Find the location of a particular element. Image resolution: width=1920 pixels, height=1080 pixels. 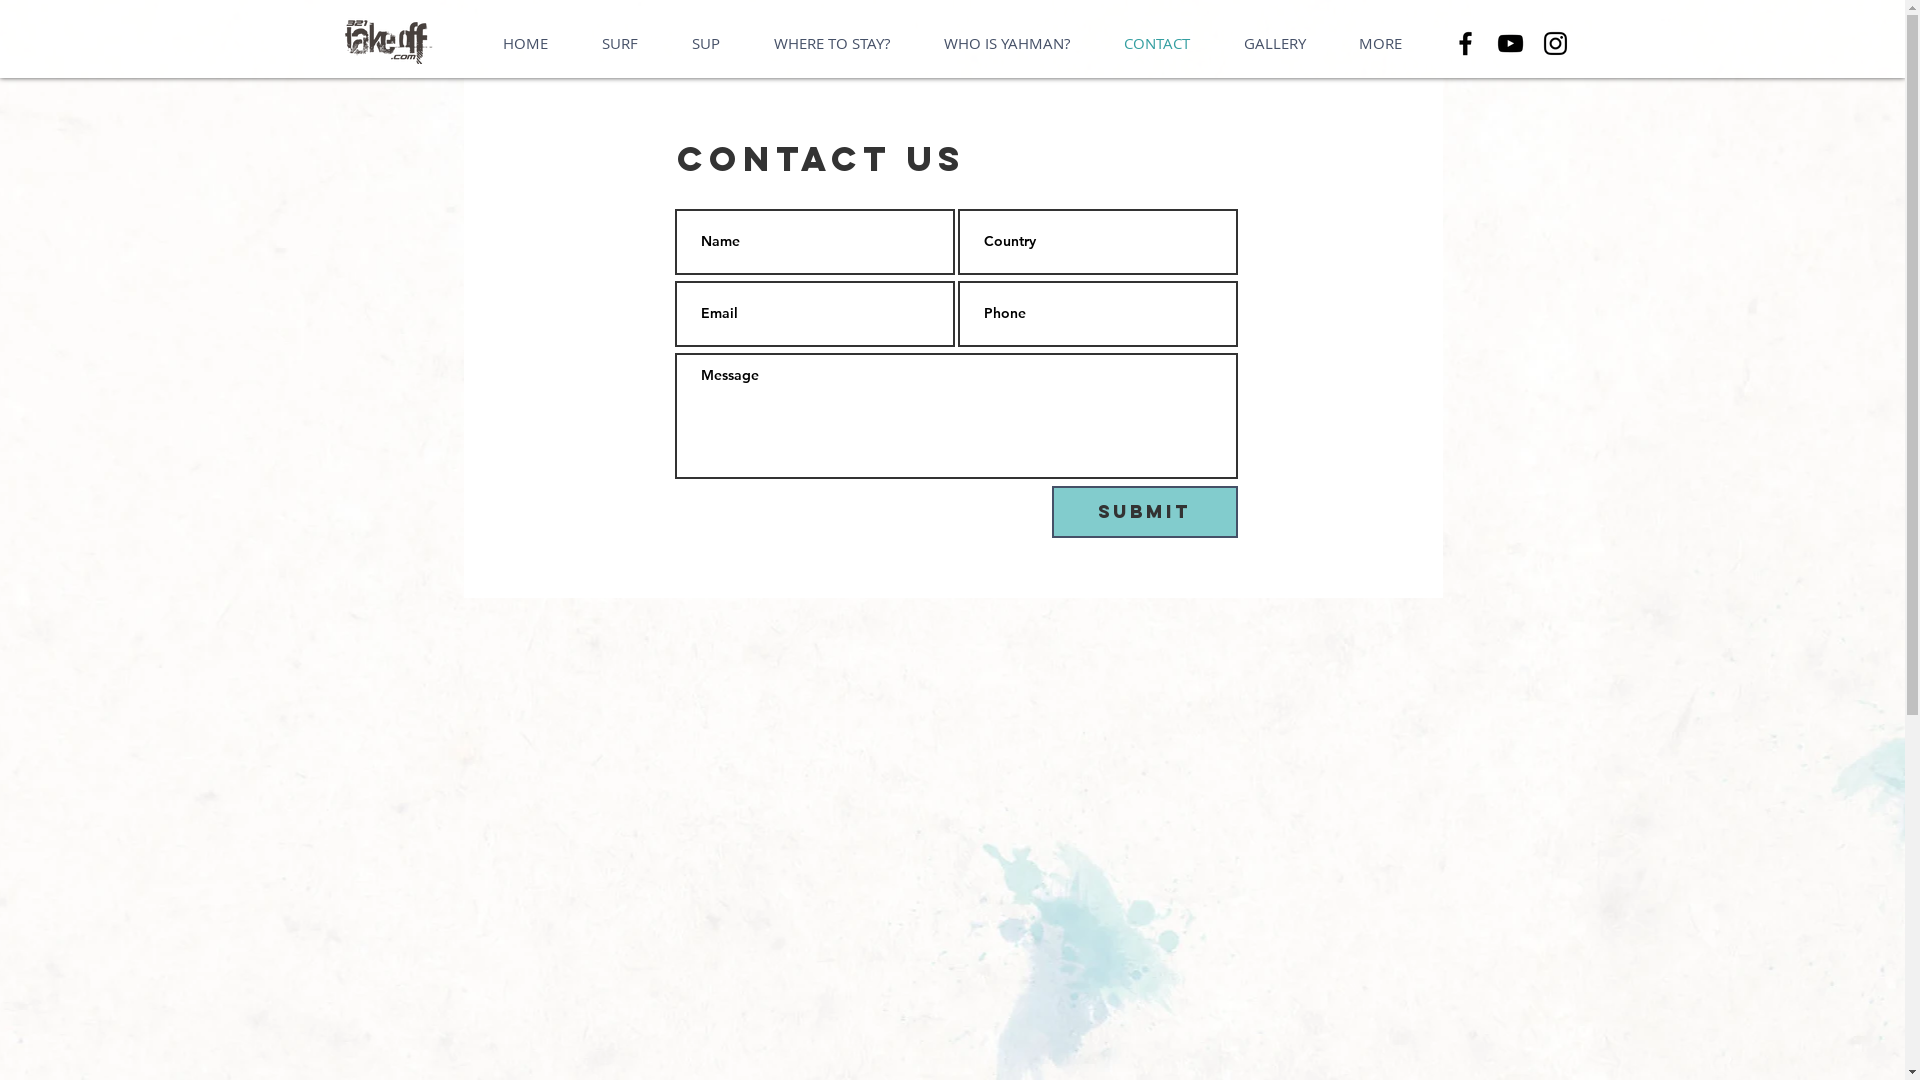

SURF is located at coordinates (619, 44).